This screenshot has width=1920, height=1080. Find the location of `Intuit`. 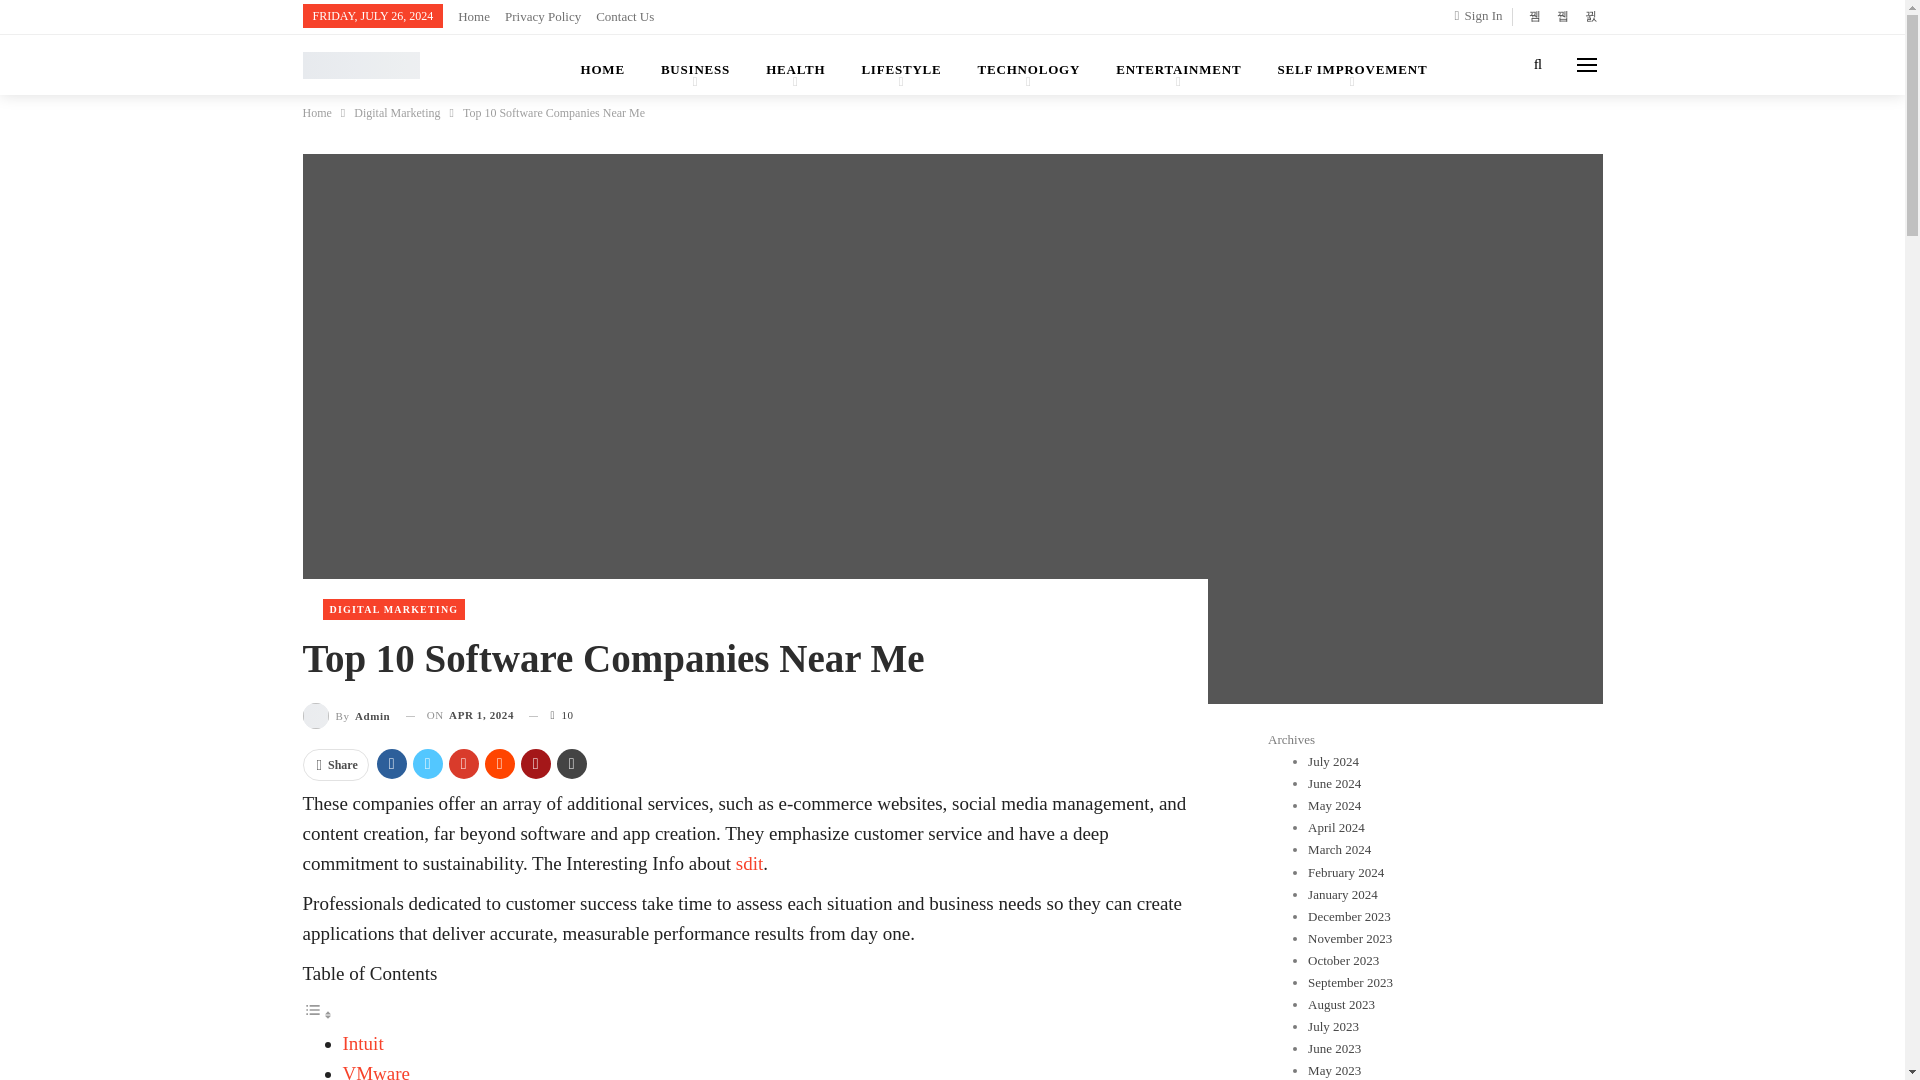

Intuit is located at coordinates (362, 1043).